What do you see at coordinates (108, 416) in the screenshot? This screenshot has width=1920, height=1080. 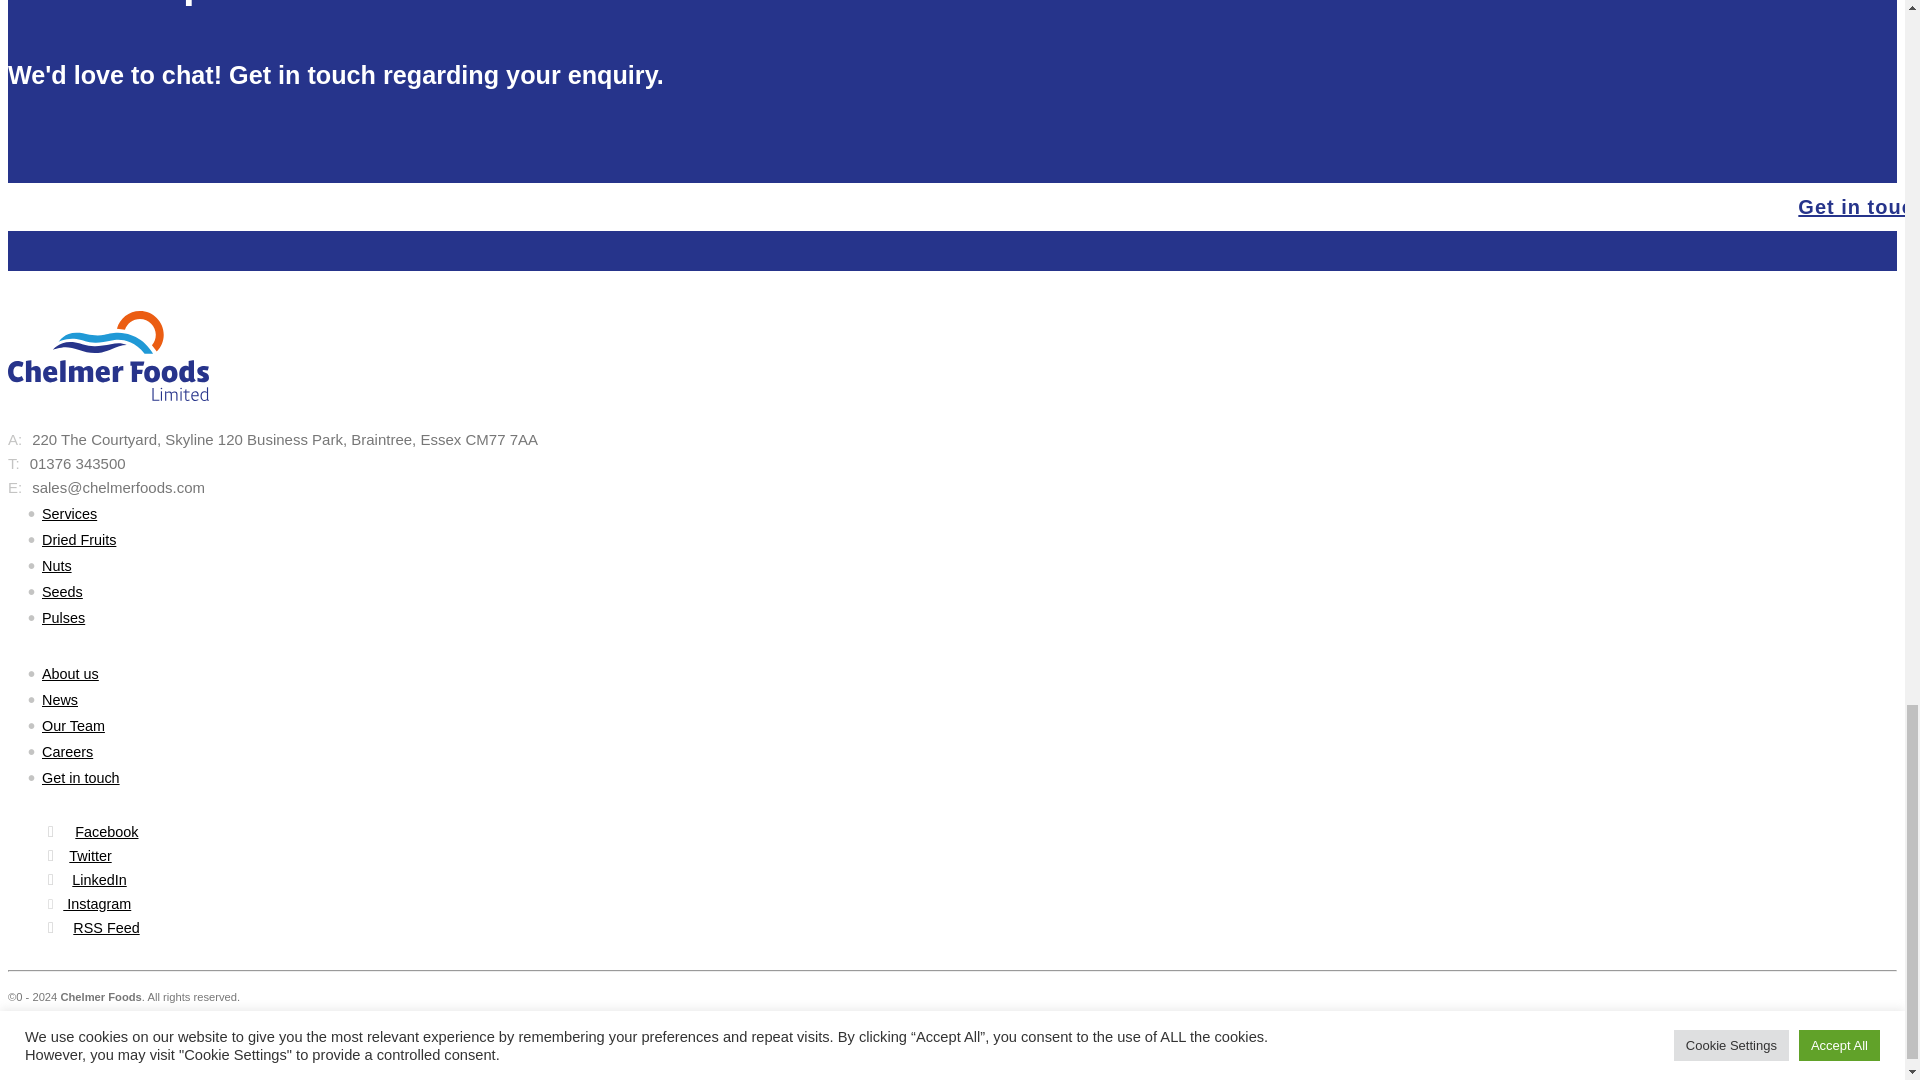 I see `Chelmer Foods` at bounding box center [108, 416].